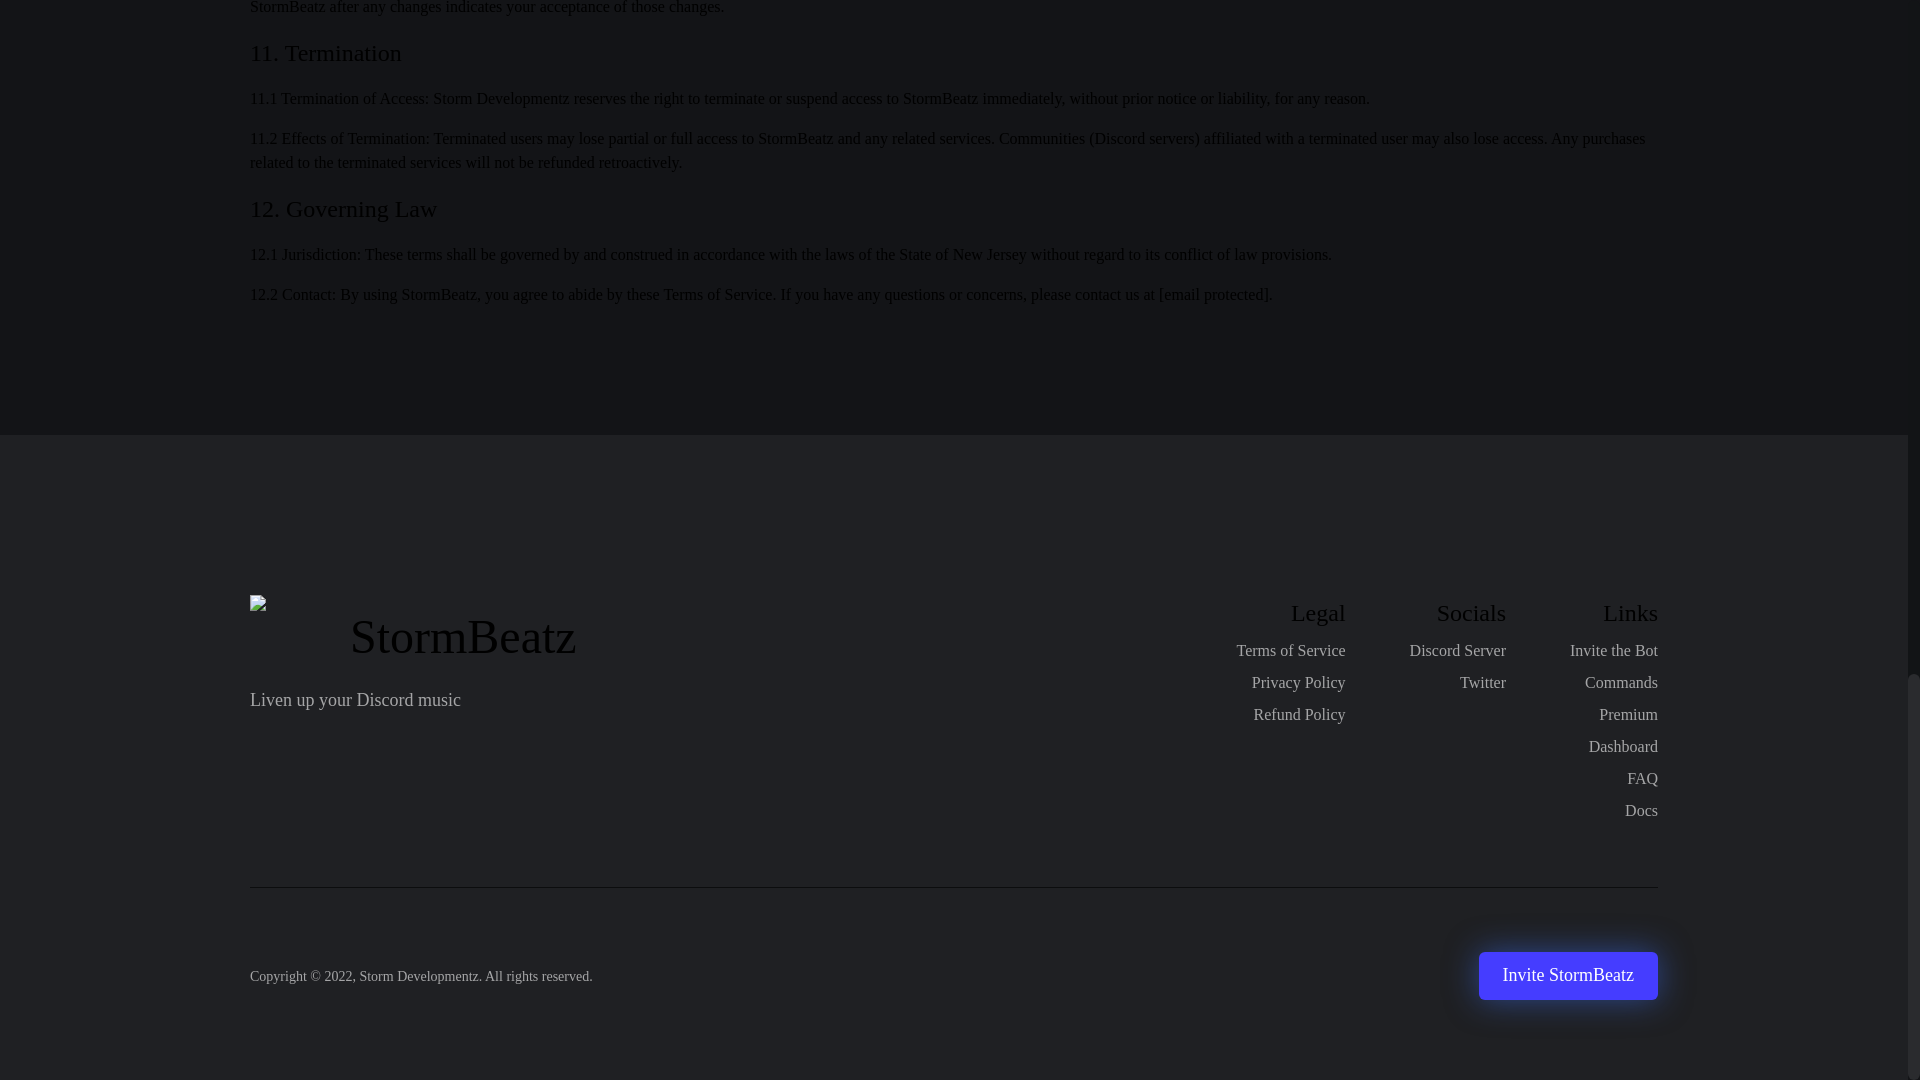 The image size is (1920, 1080). Describe the element at coordinates (1457, 651) in the screenshot. I see `Discord Server` at that location.